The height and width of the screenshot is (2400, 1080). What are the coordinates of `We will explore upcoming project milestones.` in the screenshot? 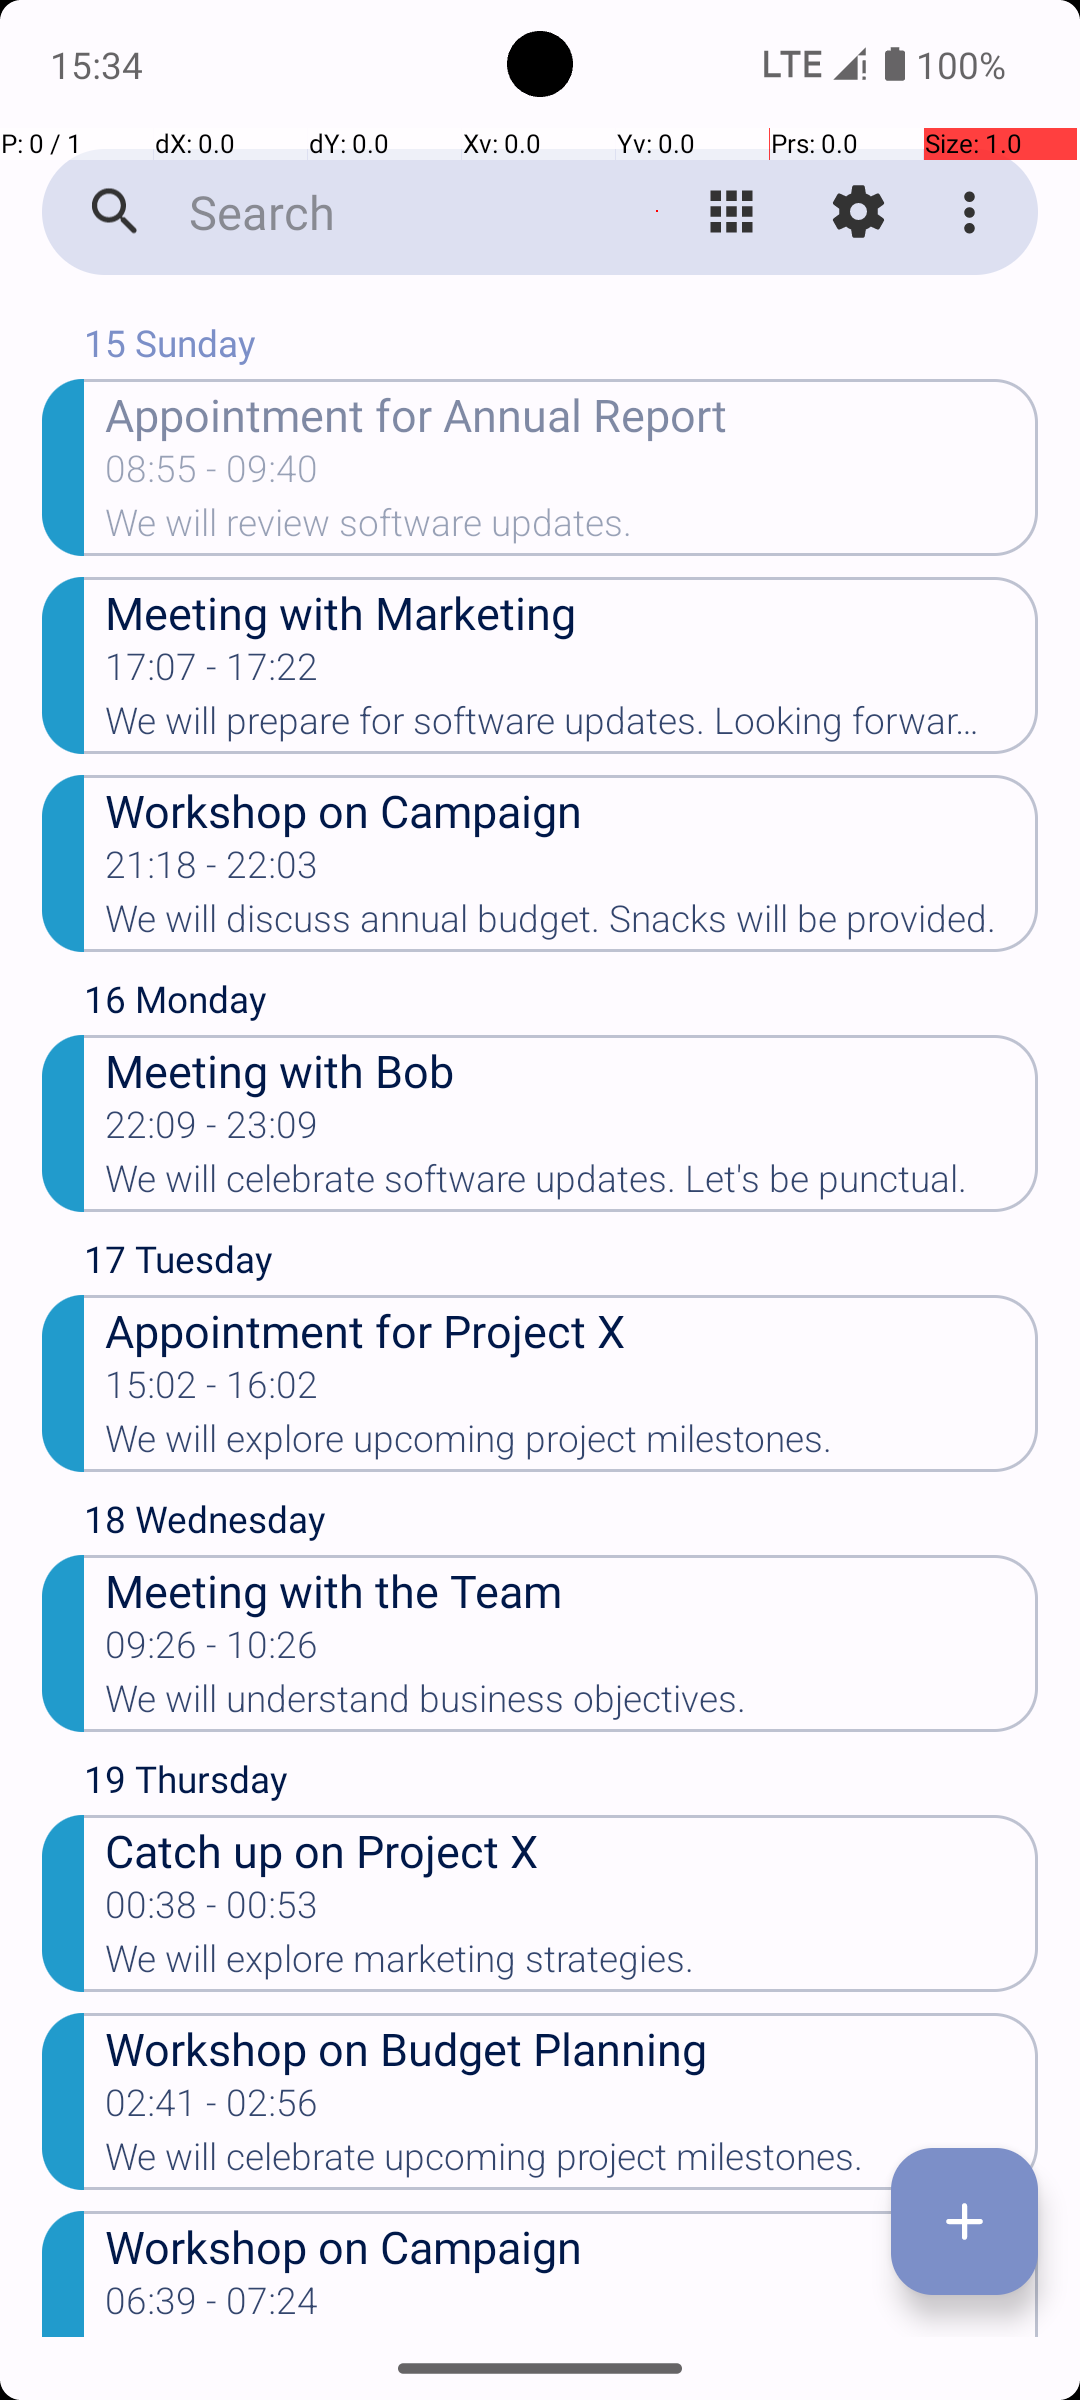 It's located at (572, 1445).